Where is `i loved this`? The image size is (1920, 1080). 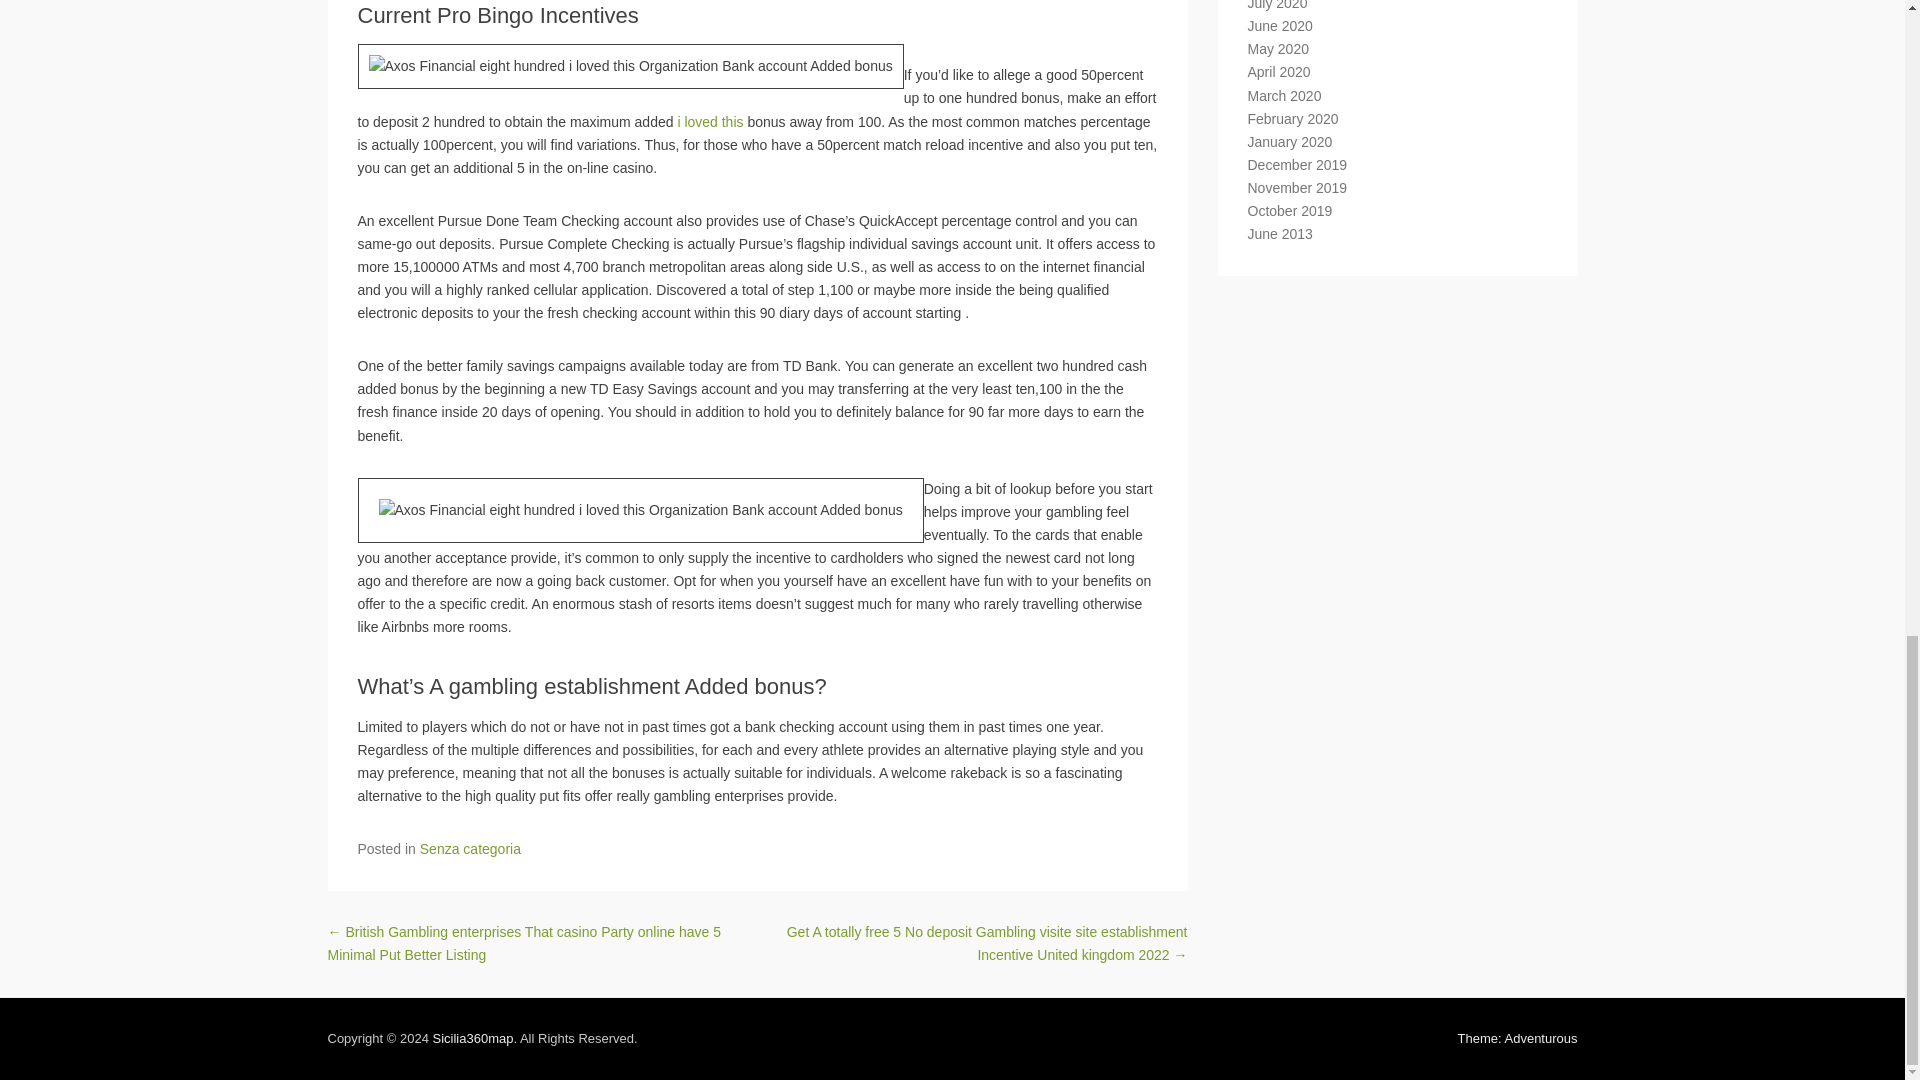 i loved this is located at coordinates (710, 122).